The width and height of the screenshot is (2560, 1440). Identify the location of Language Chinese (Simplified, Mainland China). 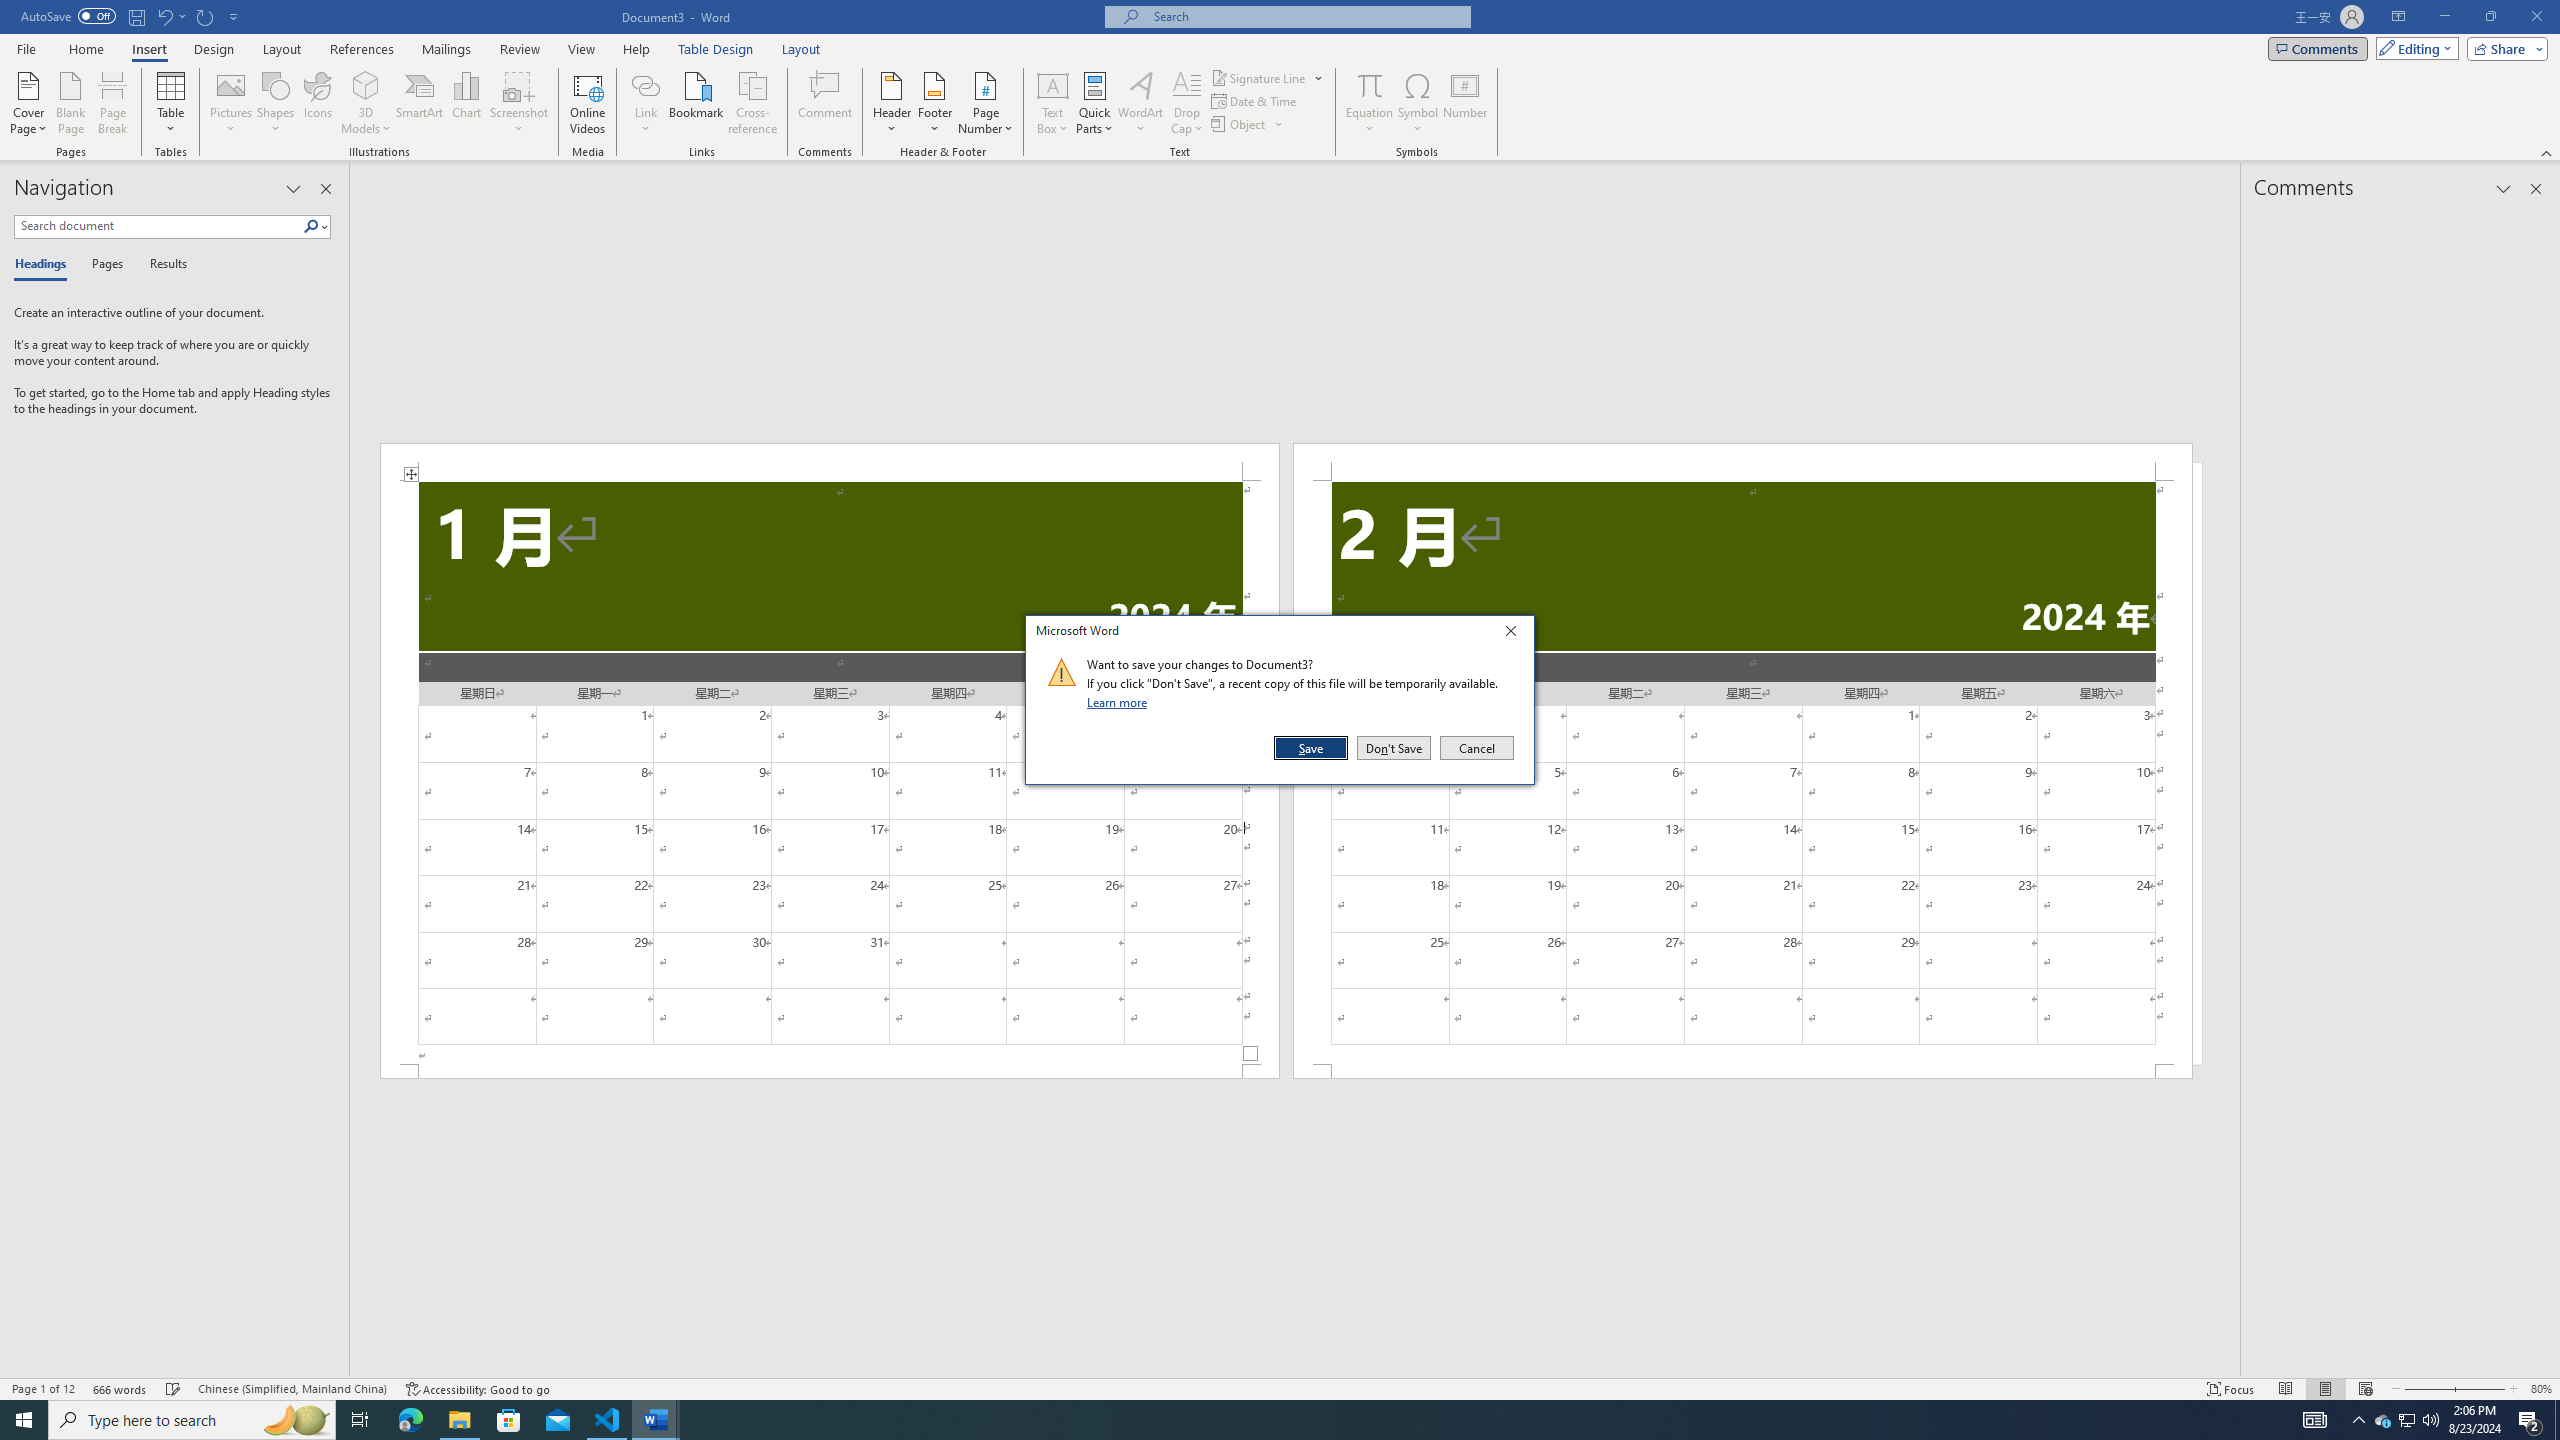
(1394, 748).